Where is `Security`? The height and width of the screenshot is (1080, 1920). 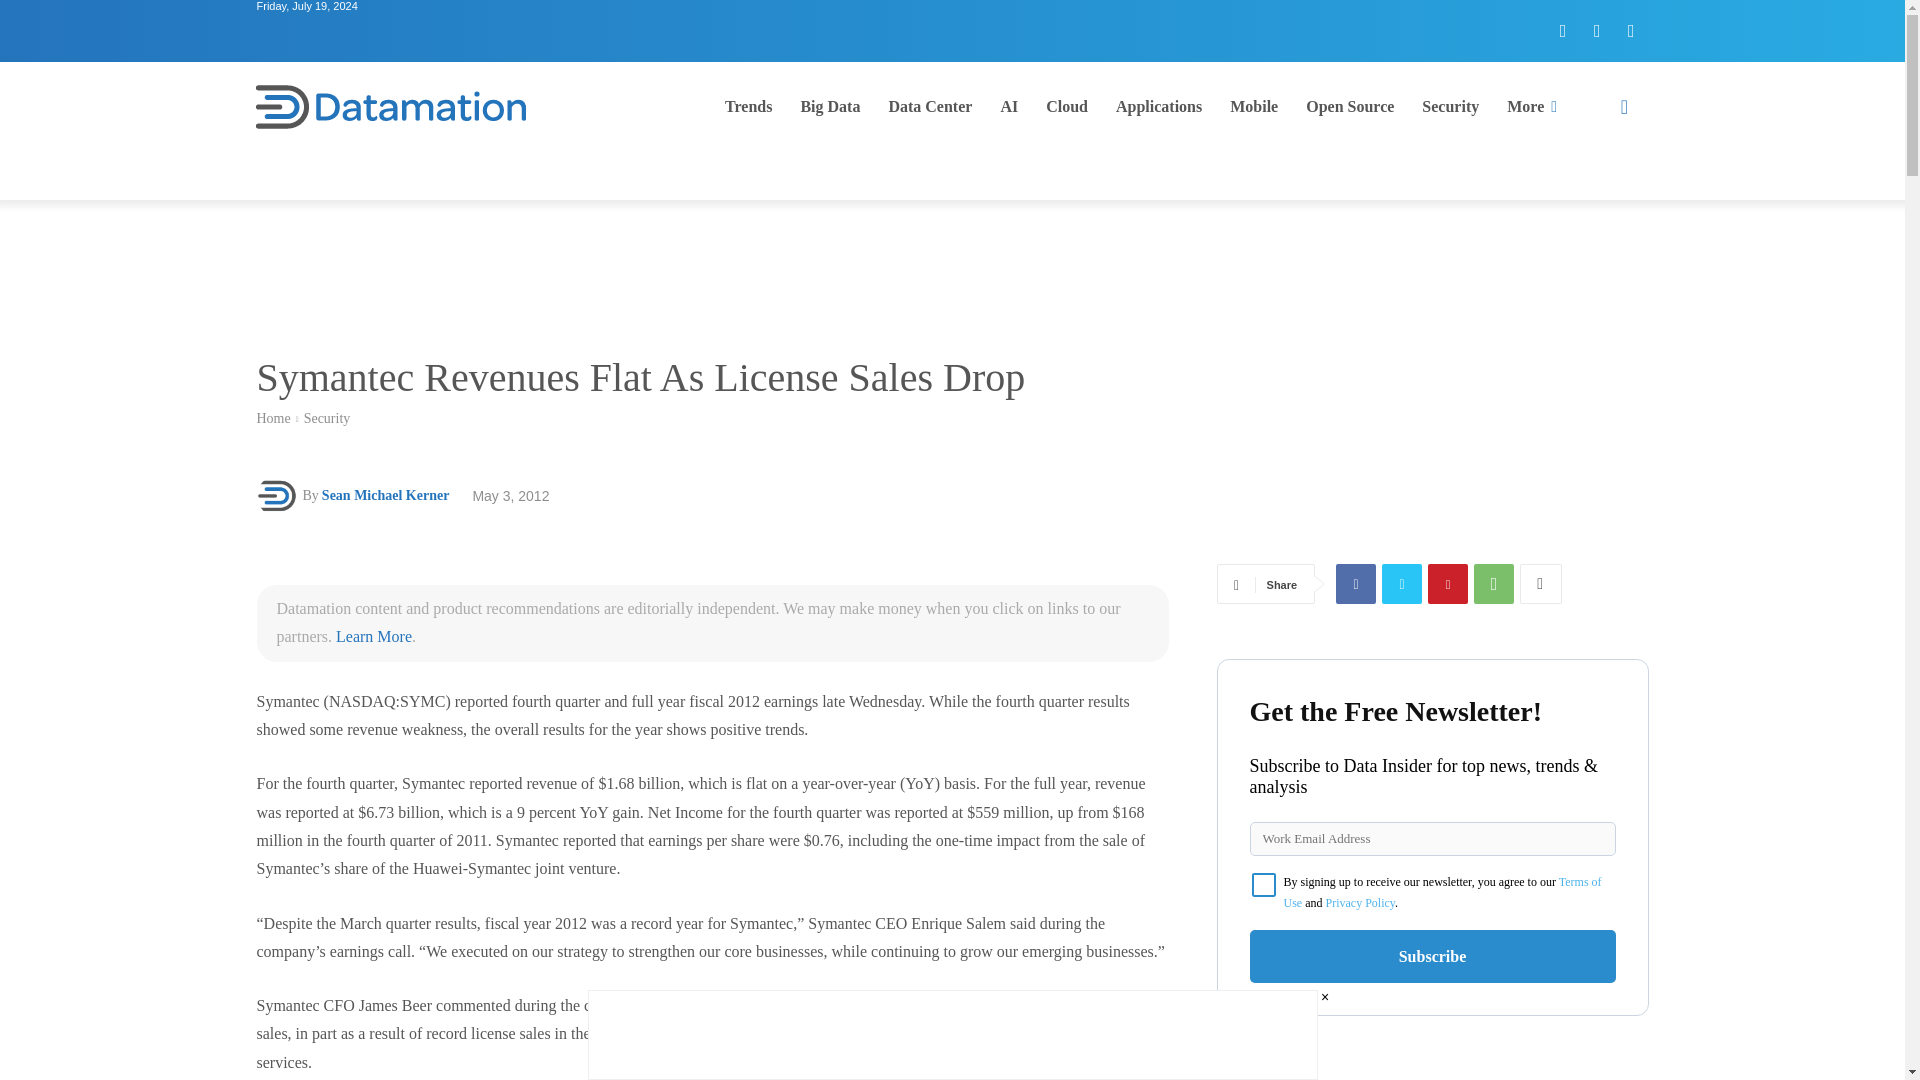 Security is located at coordinates (1450, 106).